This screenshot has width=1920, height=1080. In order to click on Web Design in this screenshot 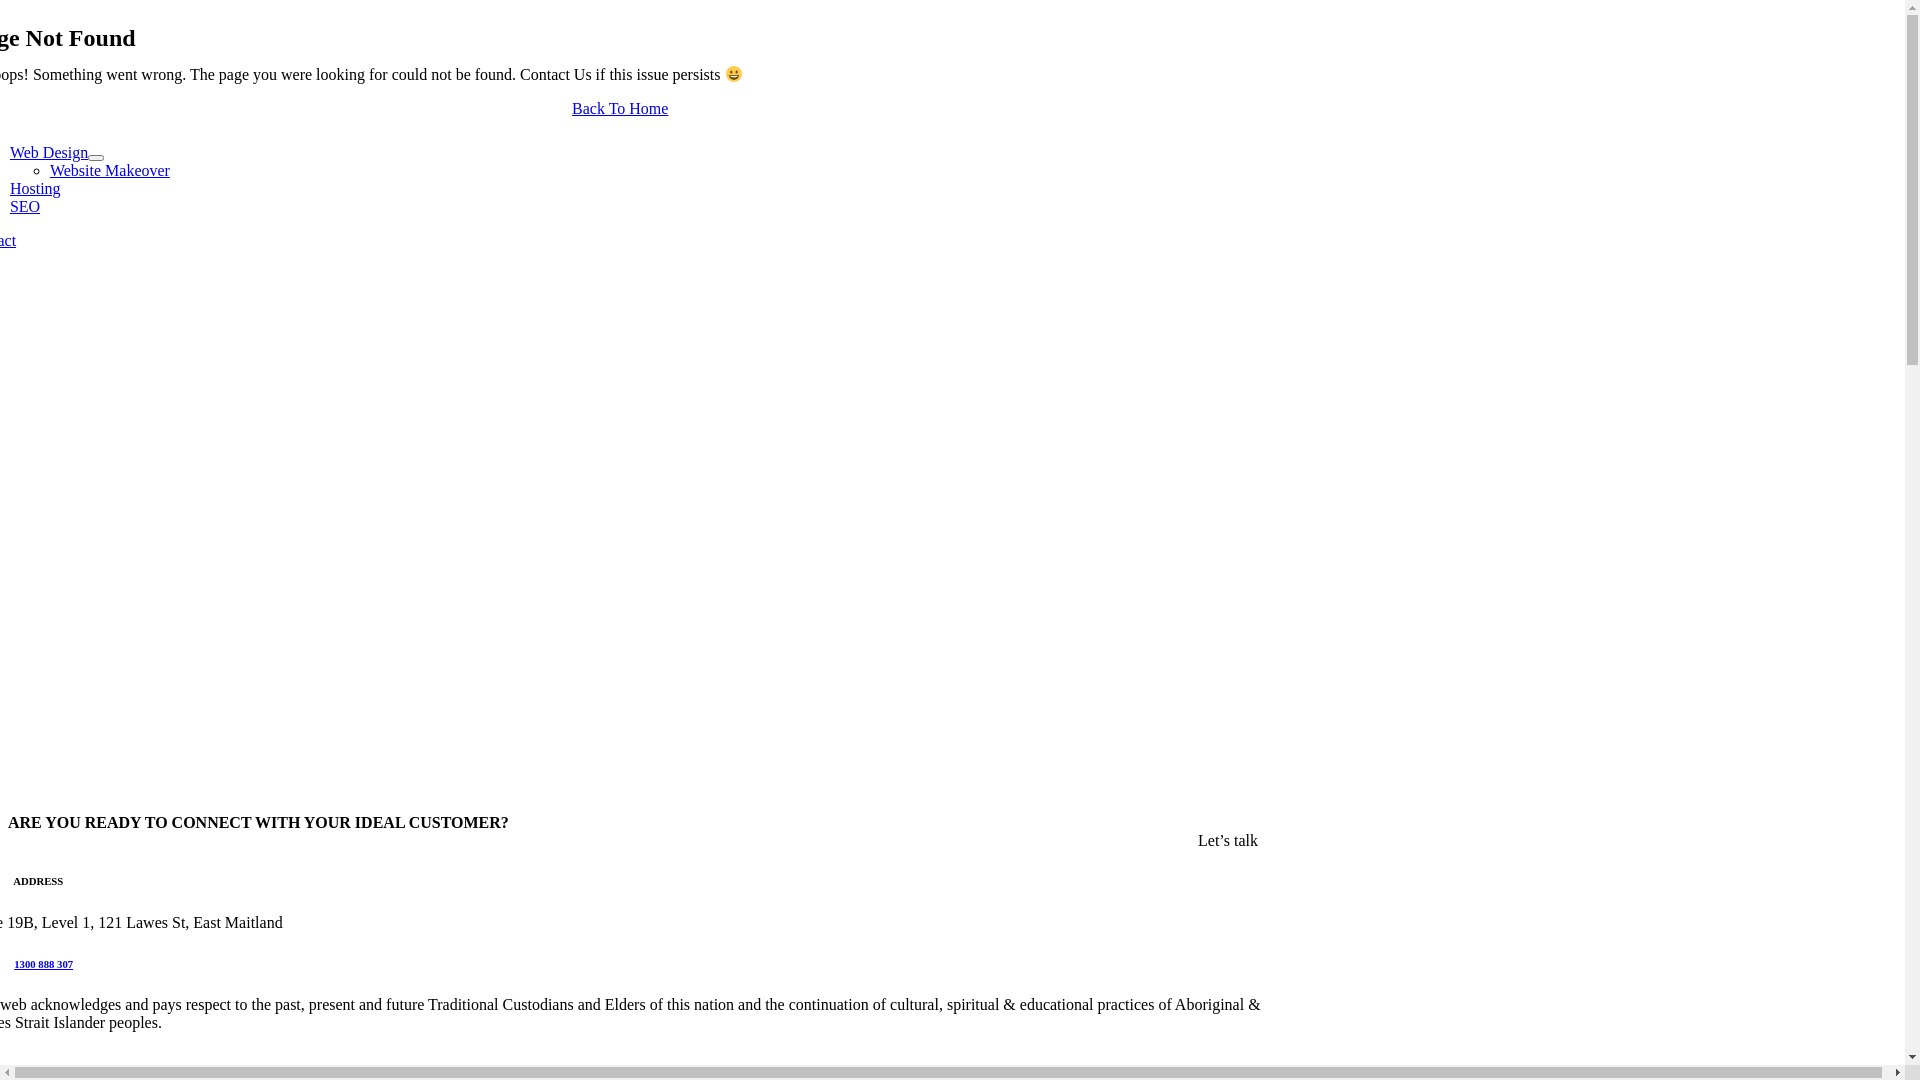, I will do `click(49, 152)`.